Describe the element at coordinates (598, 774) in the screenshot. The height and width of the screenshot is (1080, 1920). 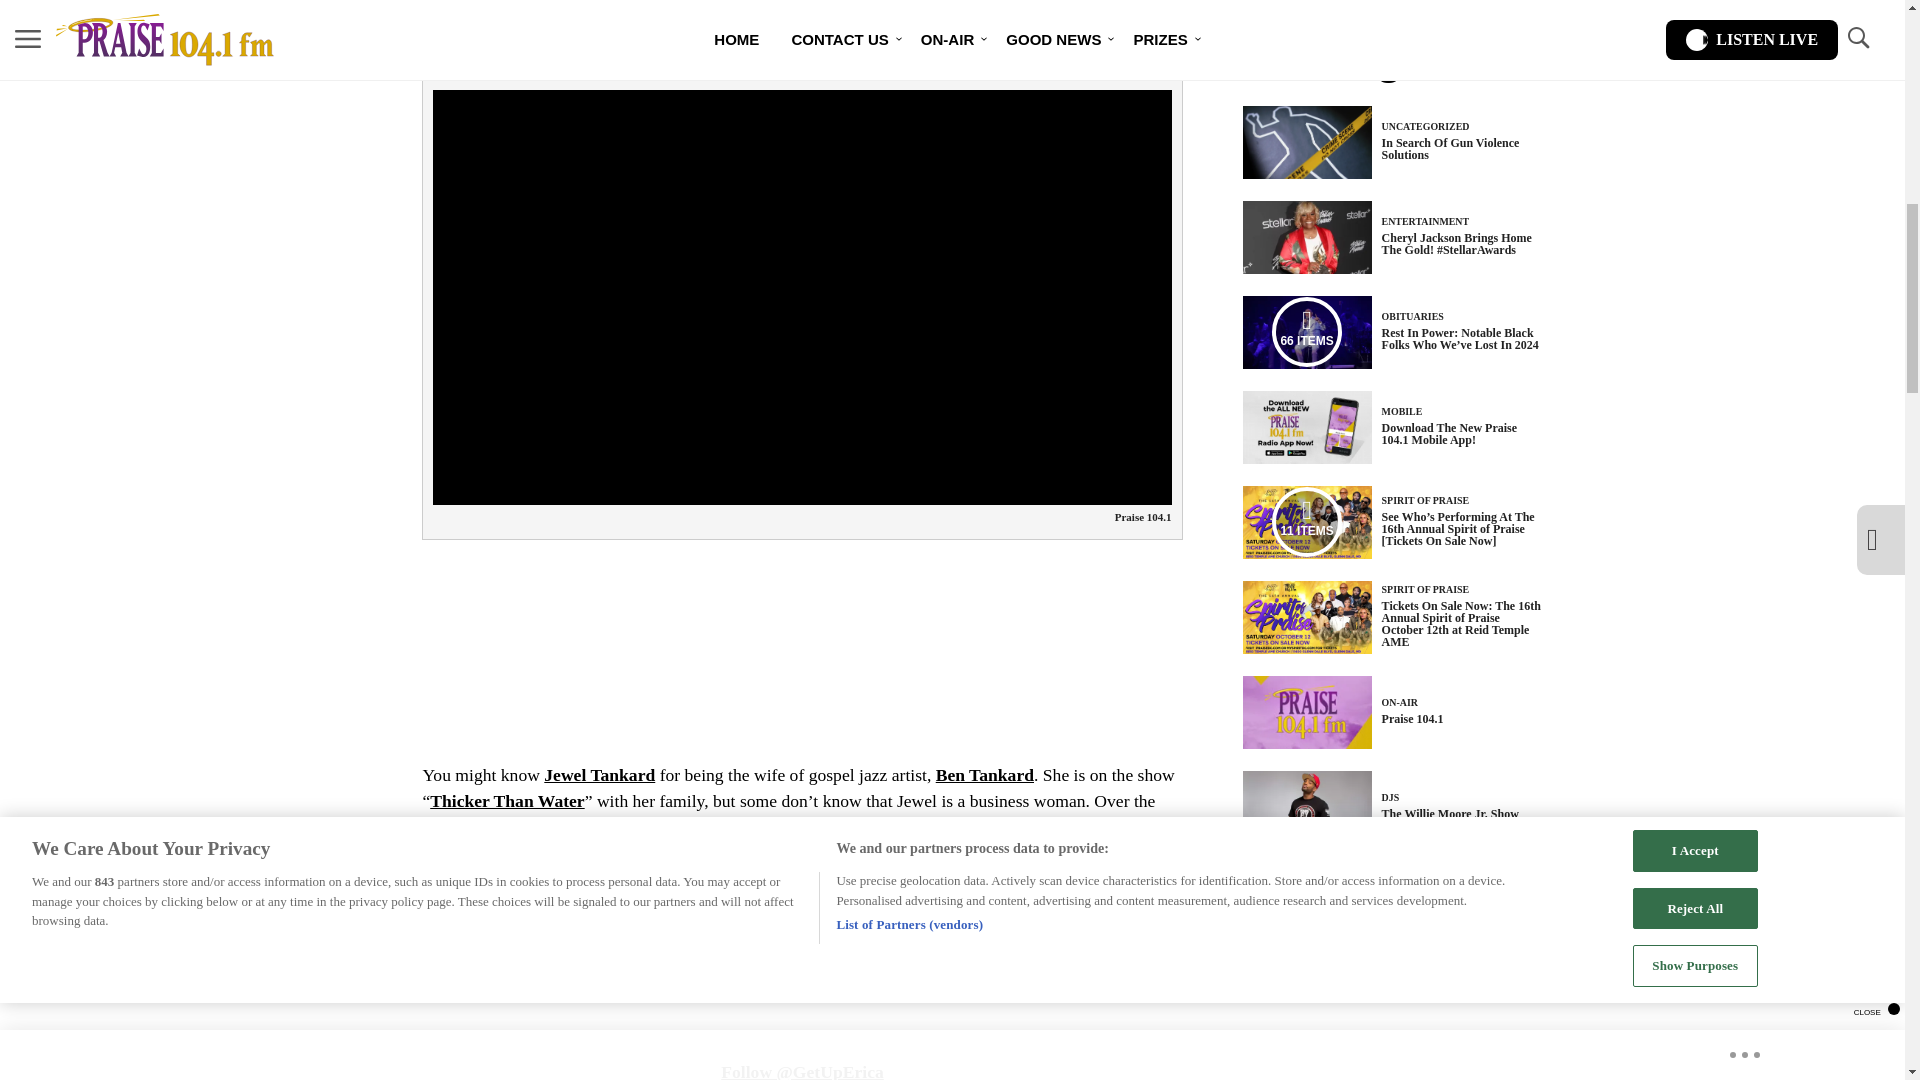
I see `Jewel Tankard` at that location.